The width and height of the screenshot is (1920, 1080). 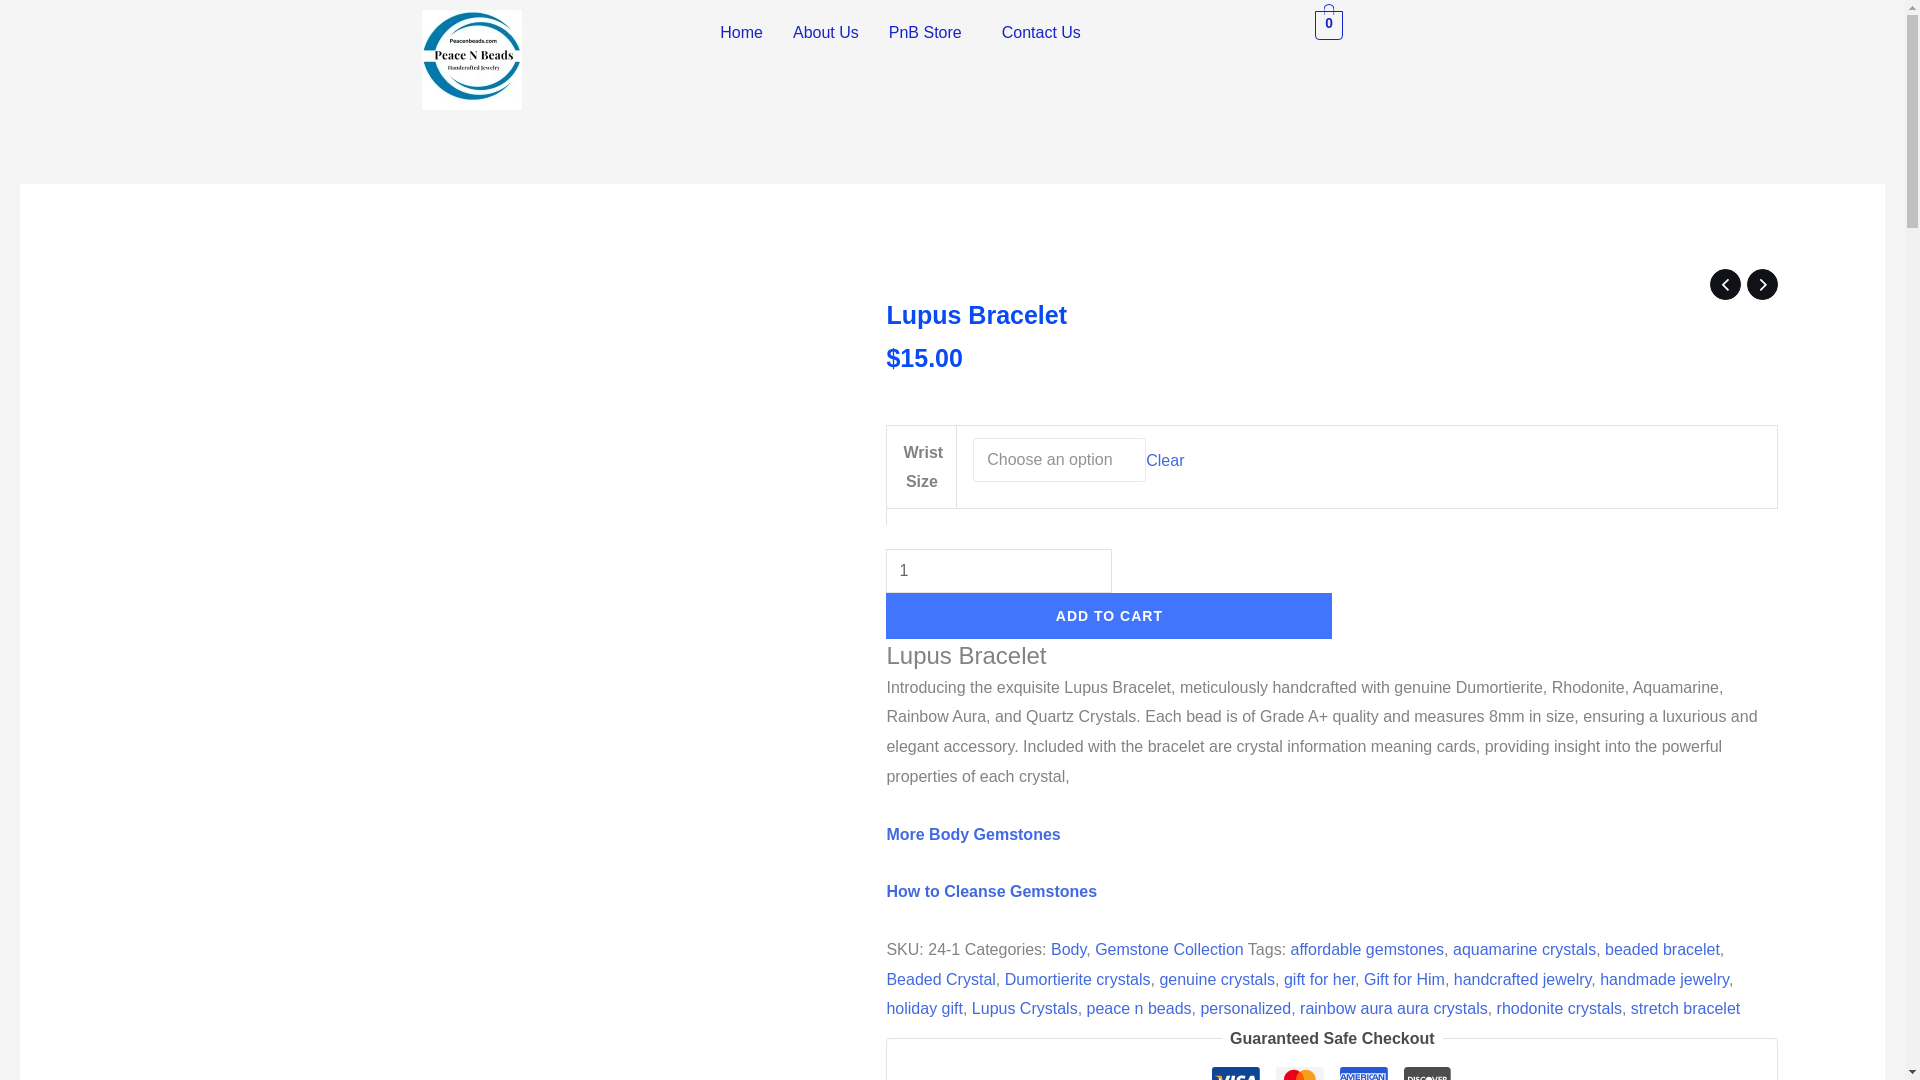 I want to click on More Body Gemstones, so click(x=972, y=834).